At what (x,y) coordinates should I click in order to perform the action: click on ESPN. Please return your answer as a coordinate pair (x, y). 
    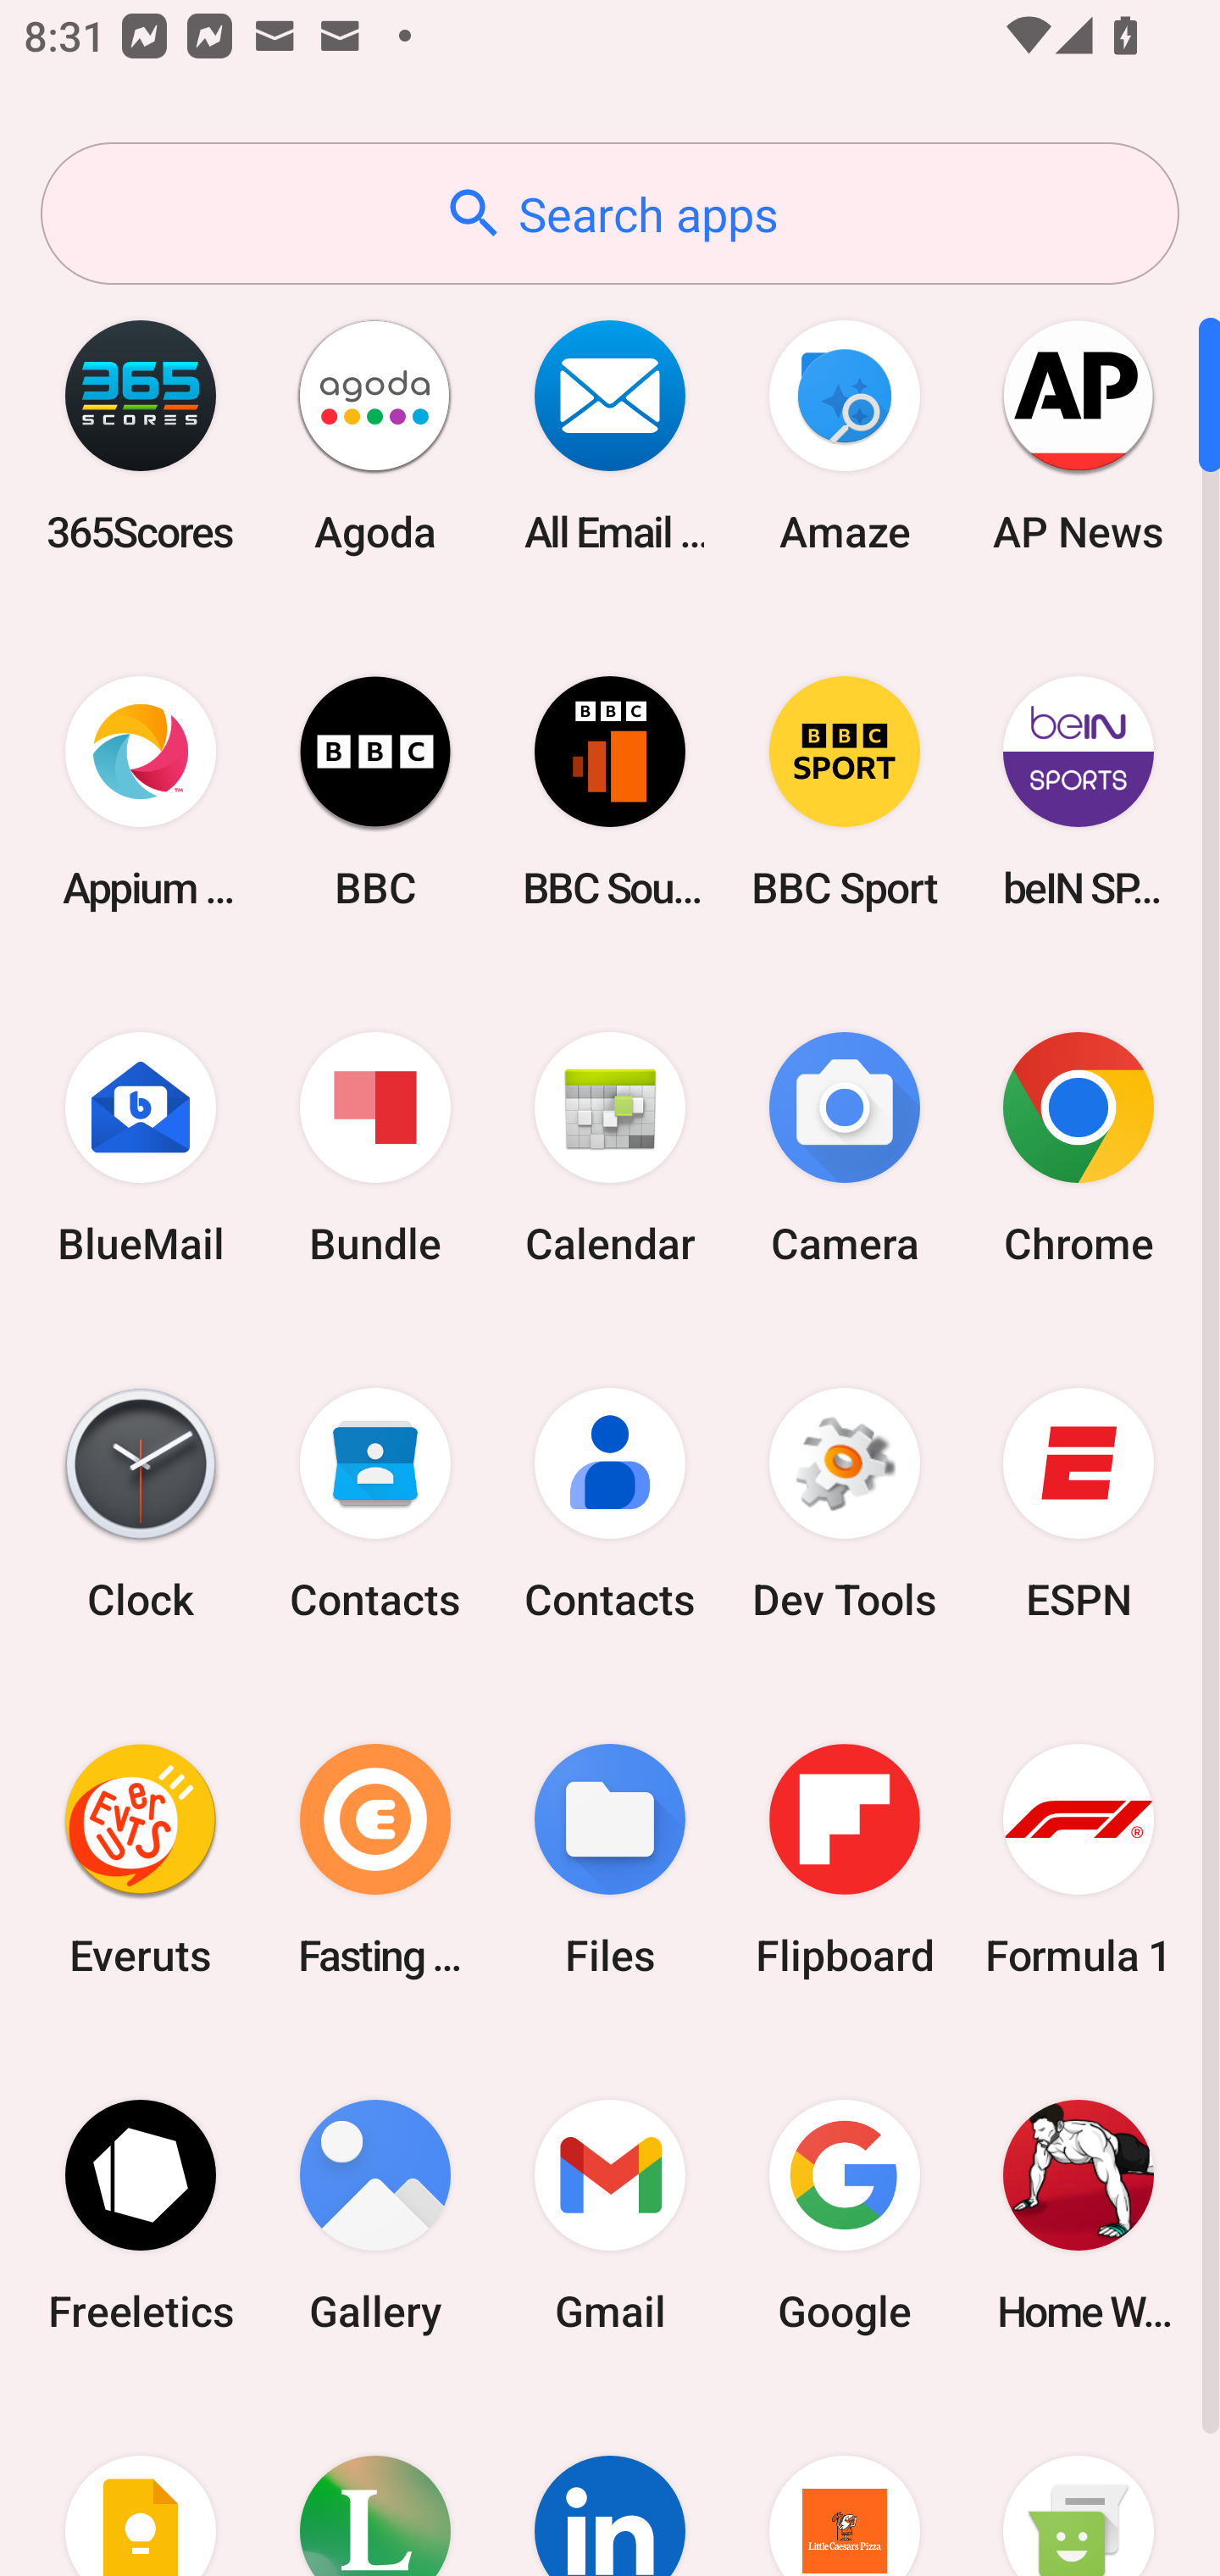
    Looking at the image, I should click on (1079, 1504).